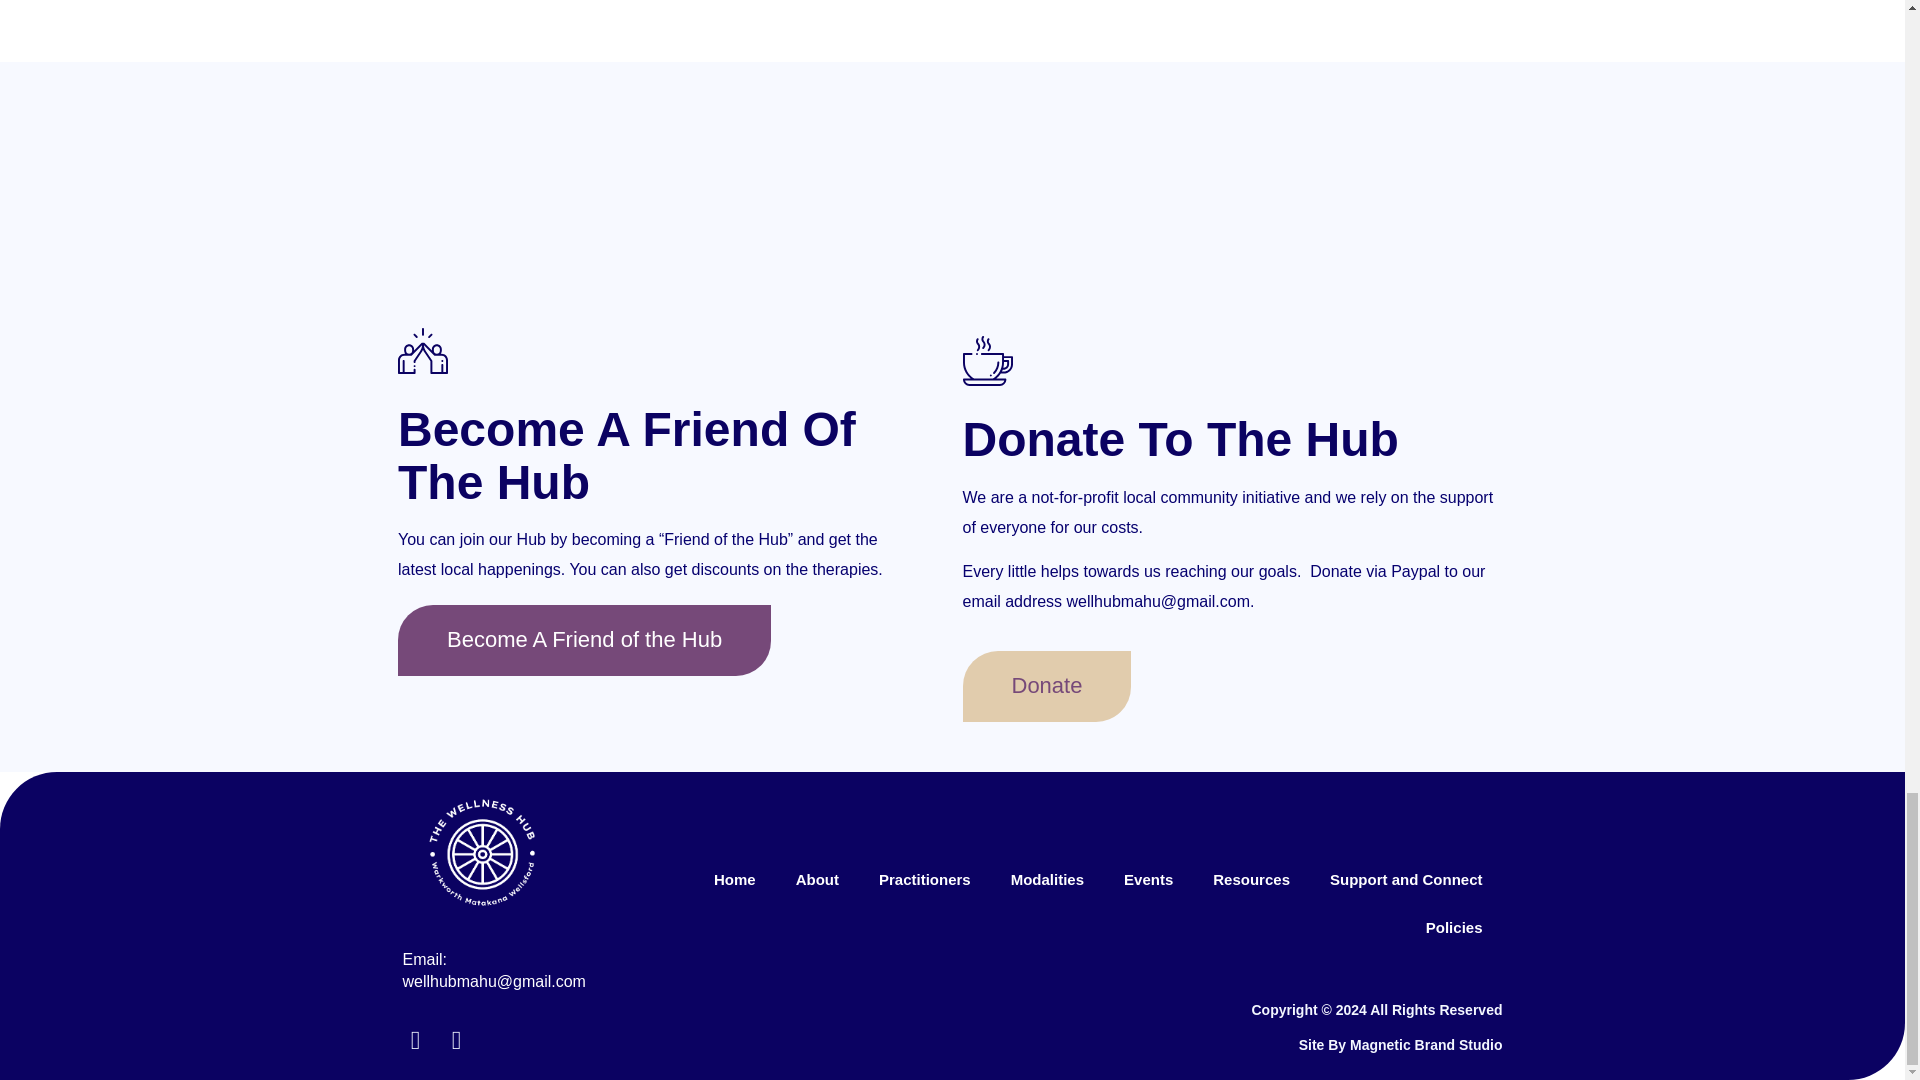 The image size is (1920, 1080). I want to click on Resources, so click(1250, 880).